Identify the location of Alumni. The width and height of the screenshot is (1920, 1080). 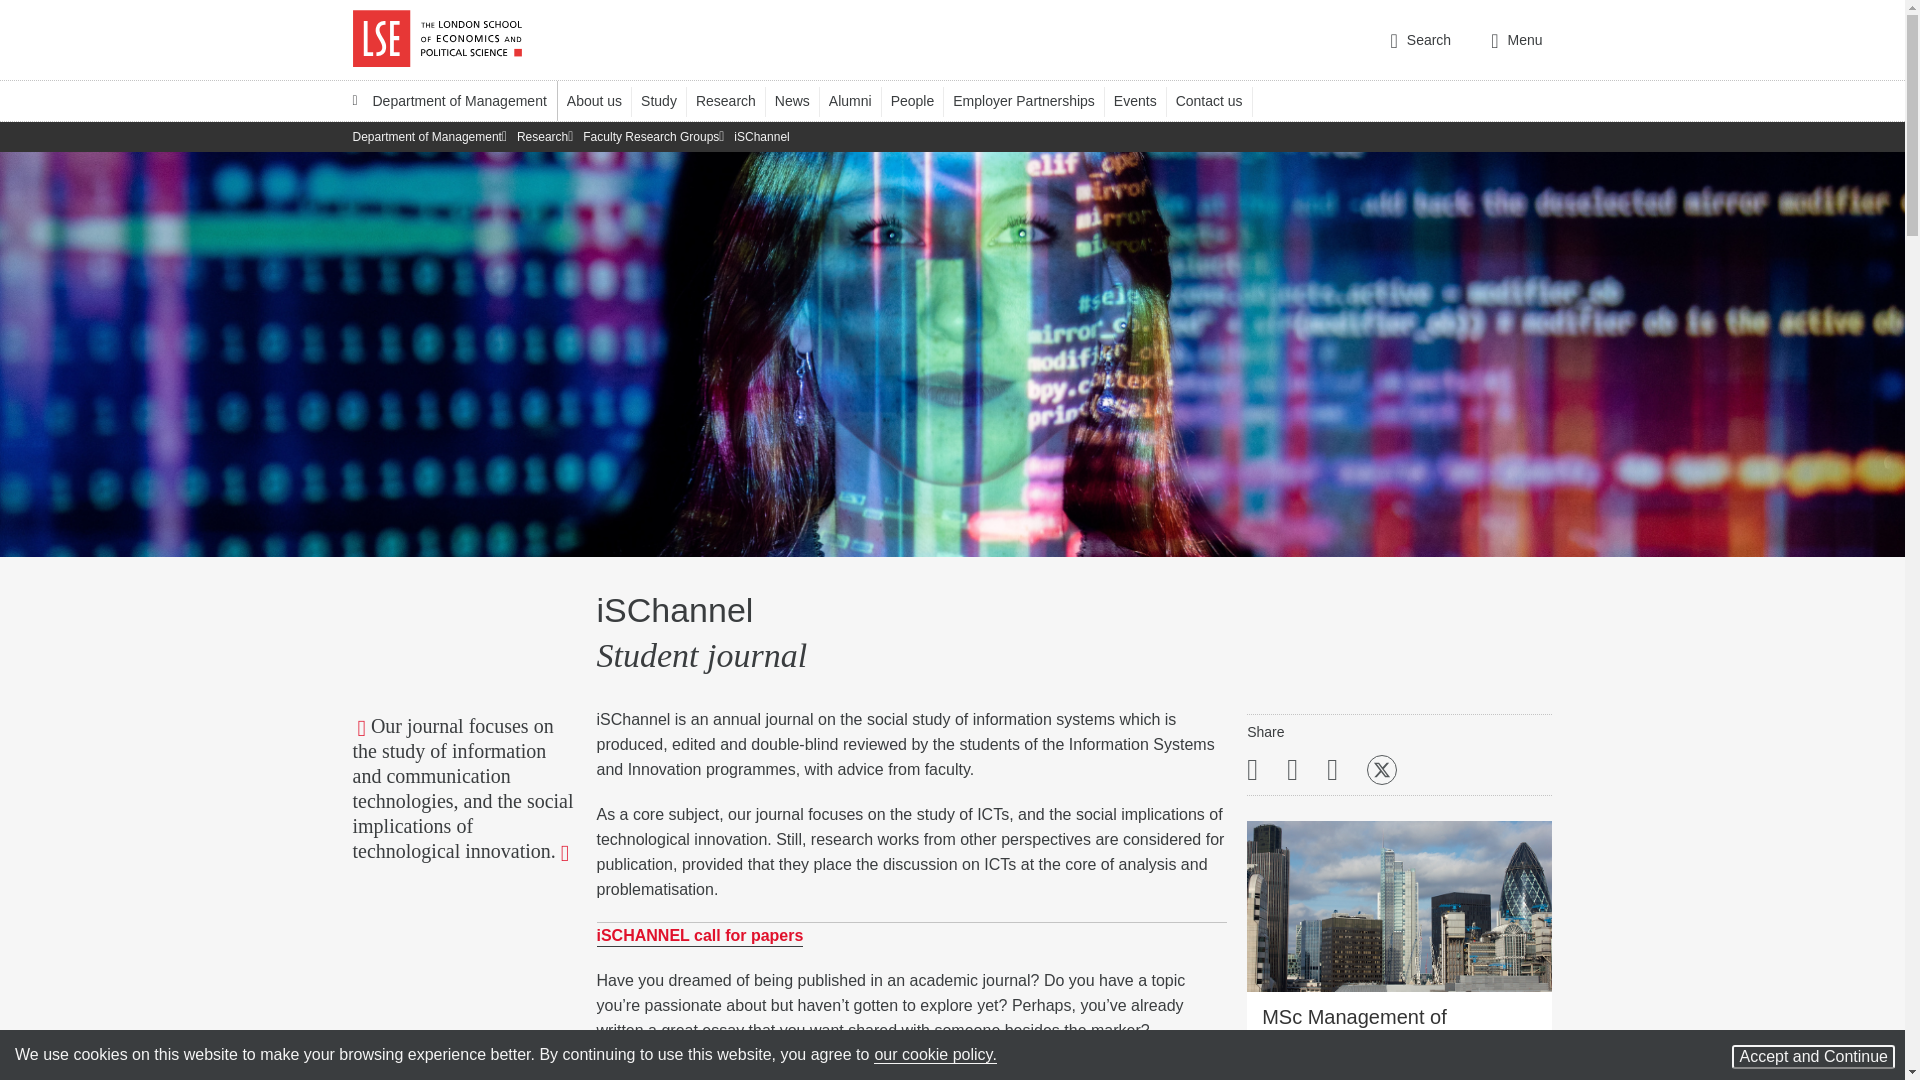
(860, 100).